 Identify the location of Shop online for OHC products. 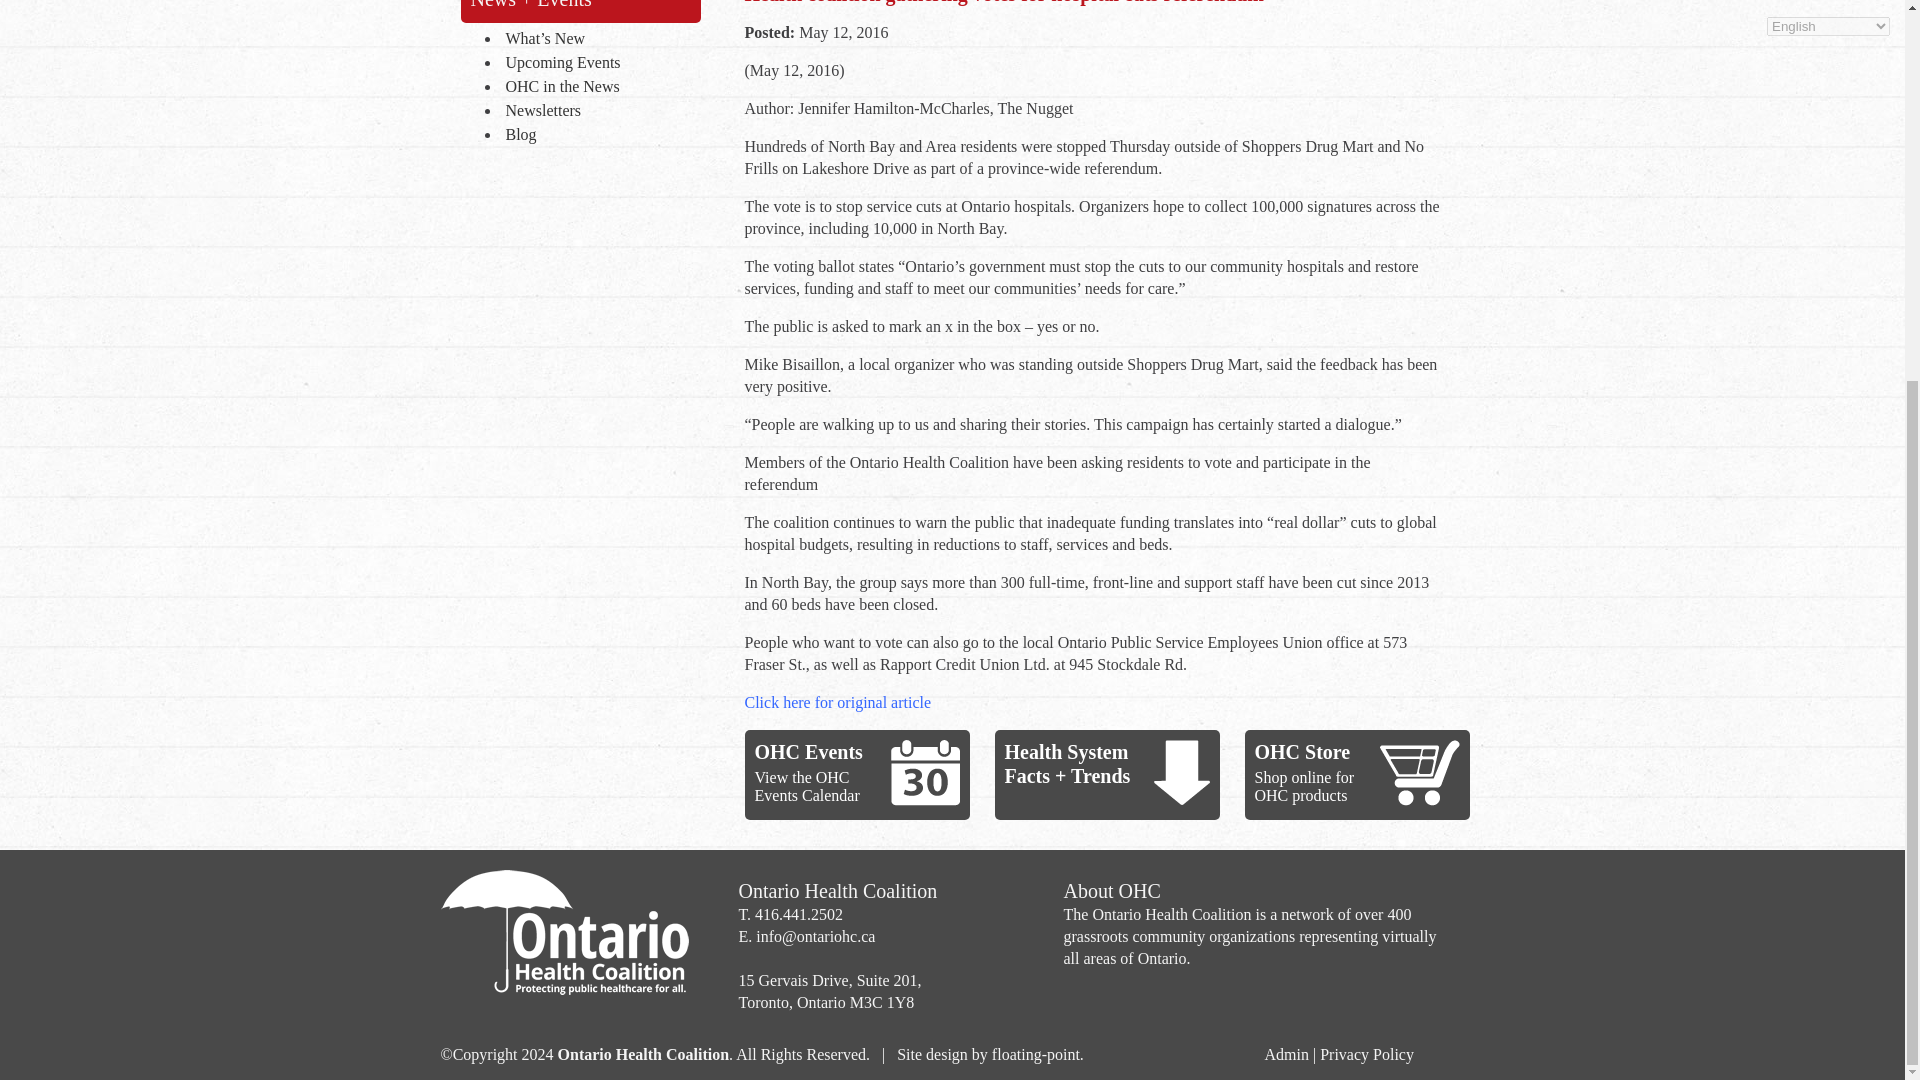
(1303, 786).